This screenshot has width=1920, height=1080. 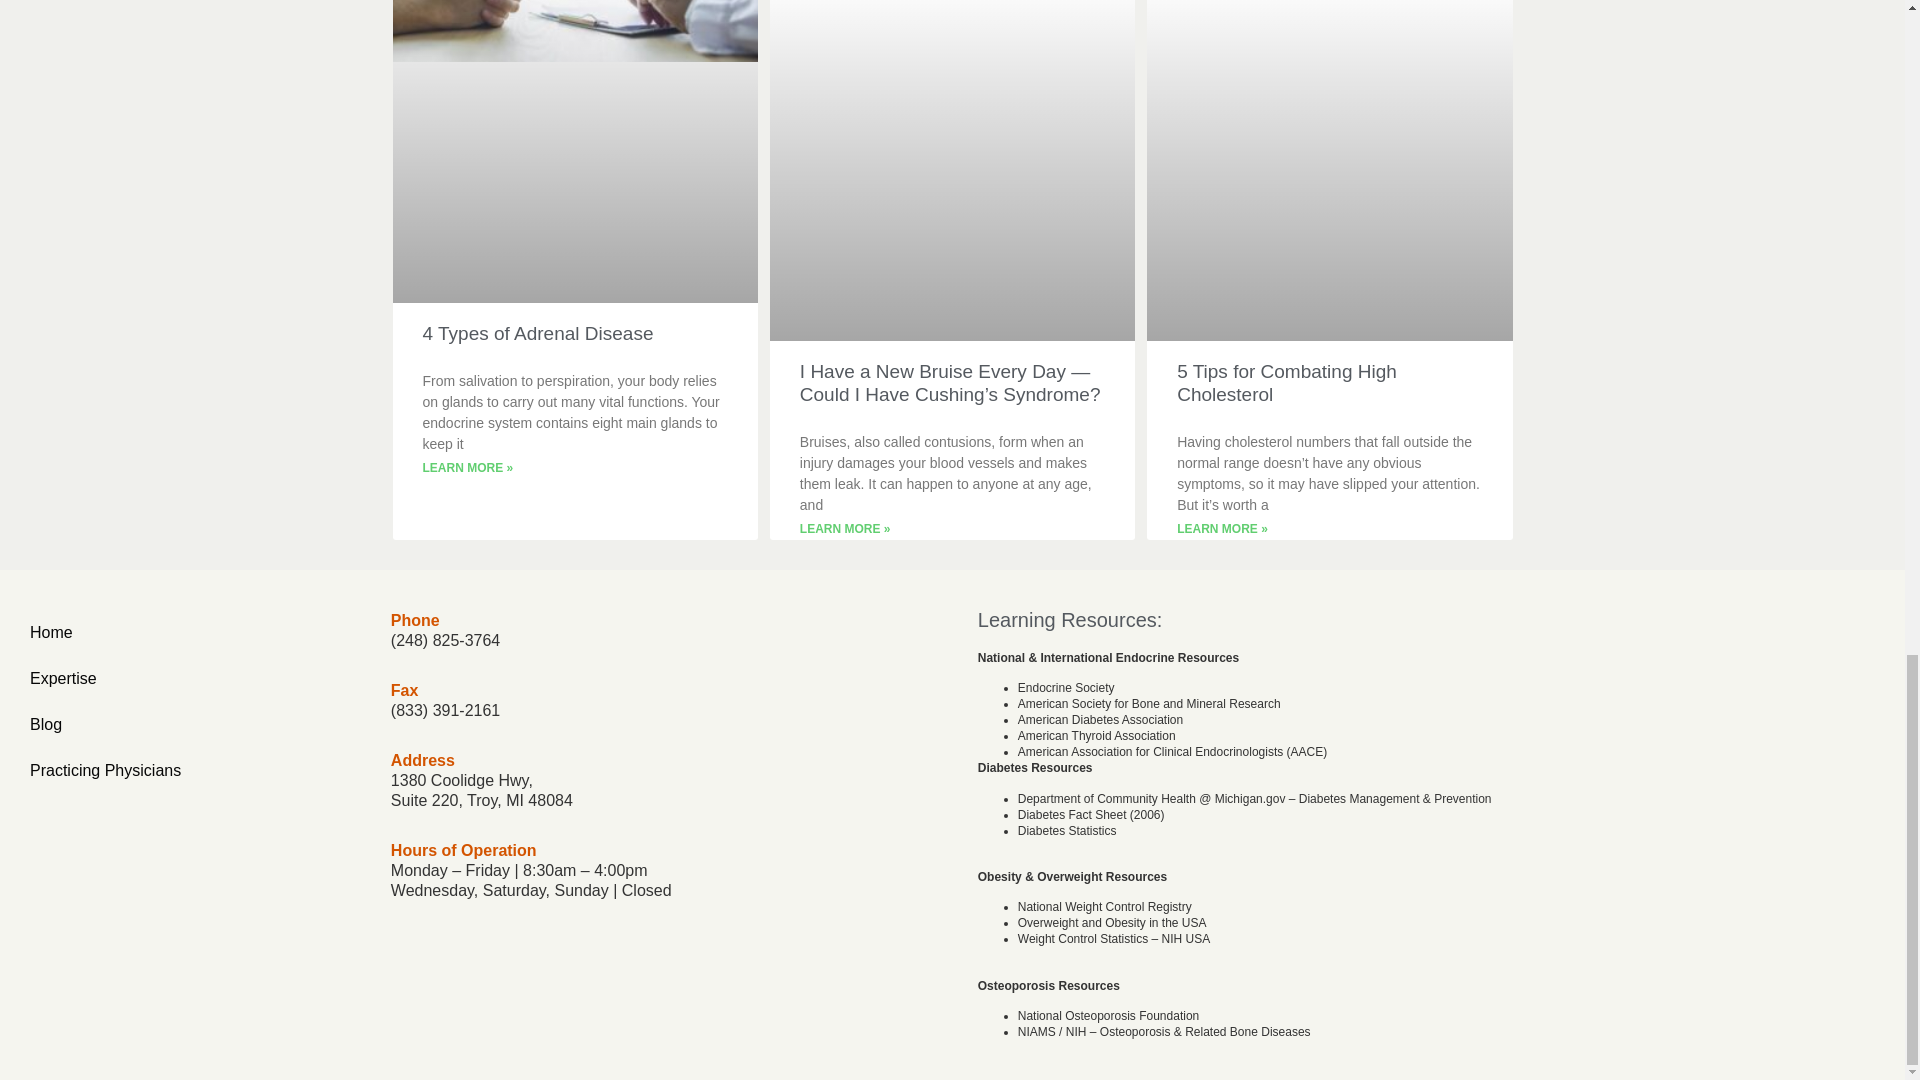 What do you see at coordinates (1067, 831) in the screenshot?
I see `Diabetes Statistics` at bounding box center [1067, 831].